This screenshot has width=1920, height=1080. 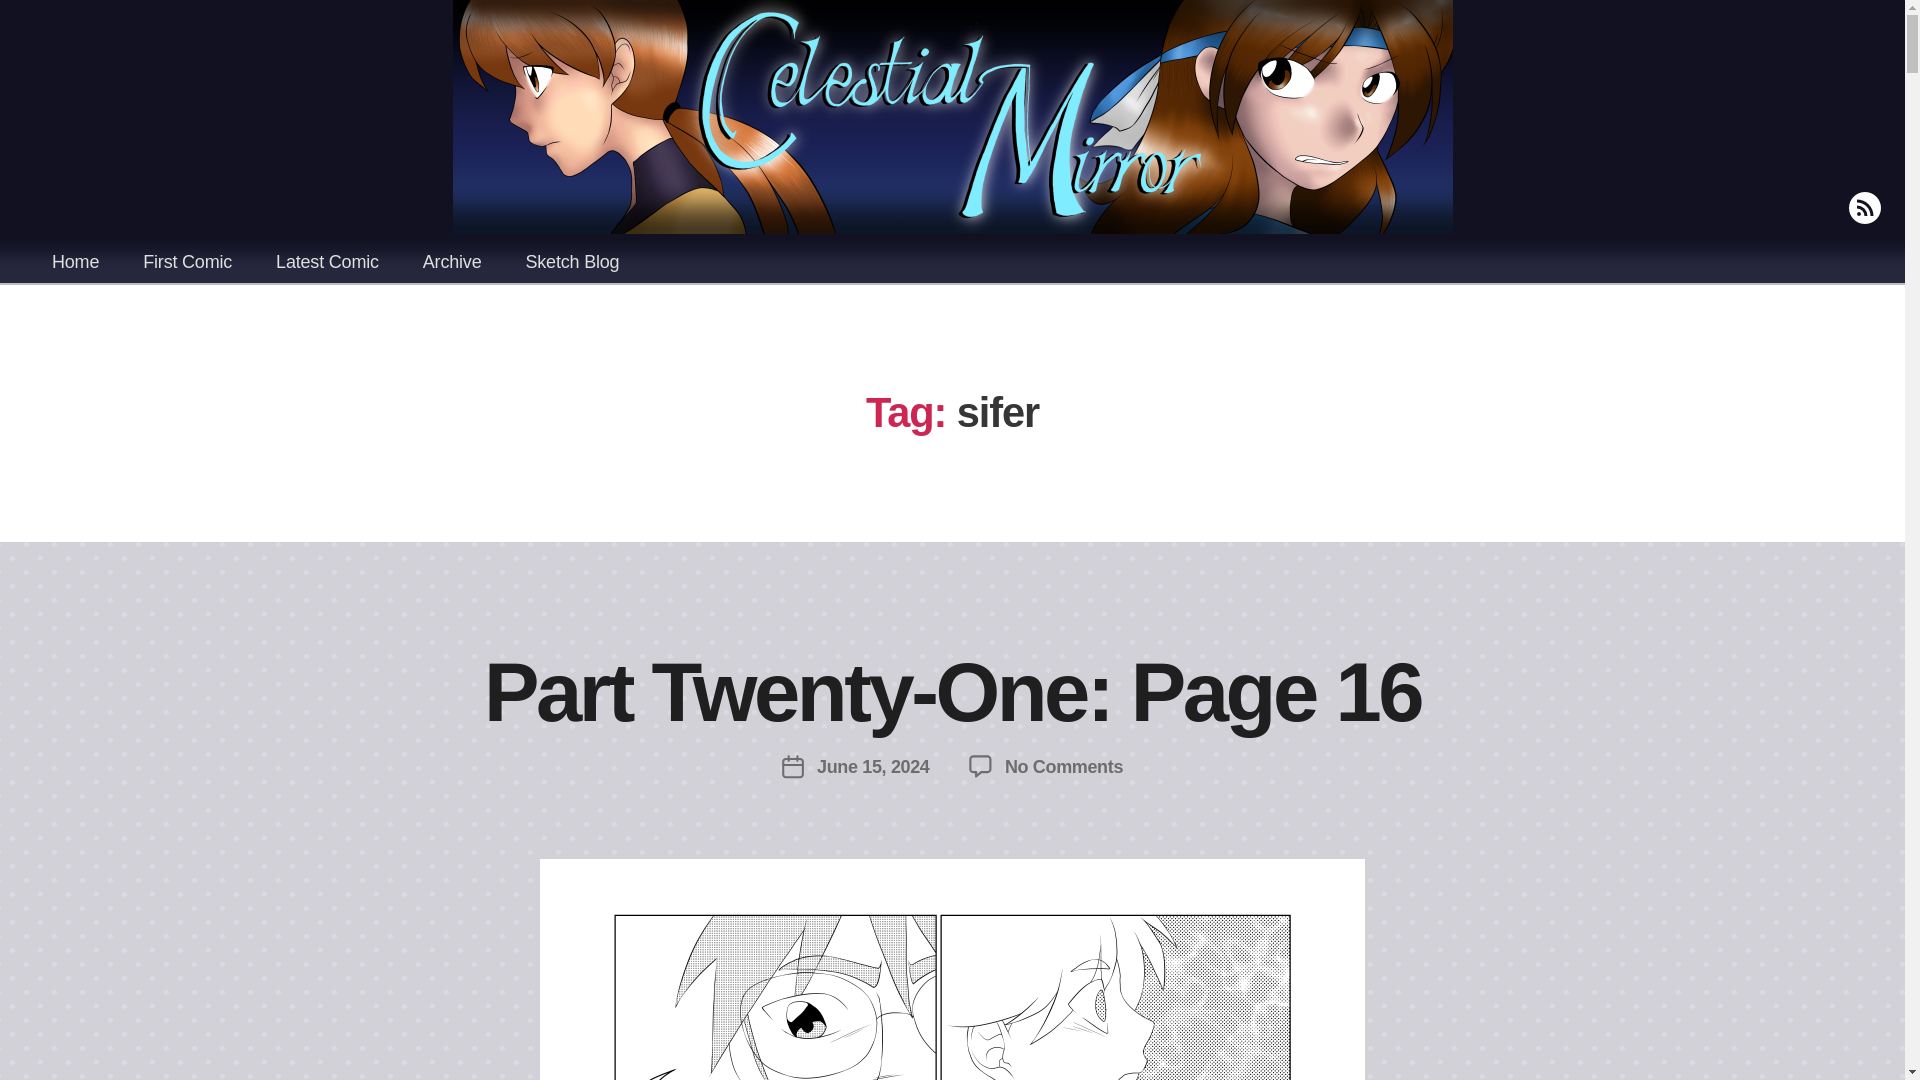 I want to click on Sketch Blog, so click(x=1064, y=766).